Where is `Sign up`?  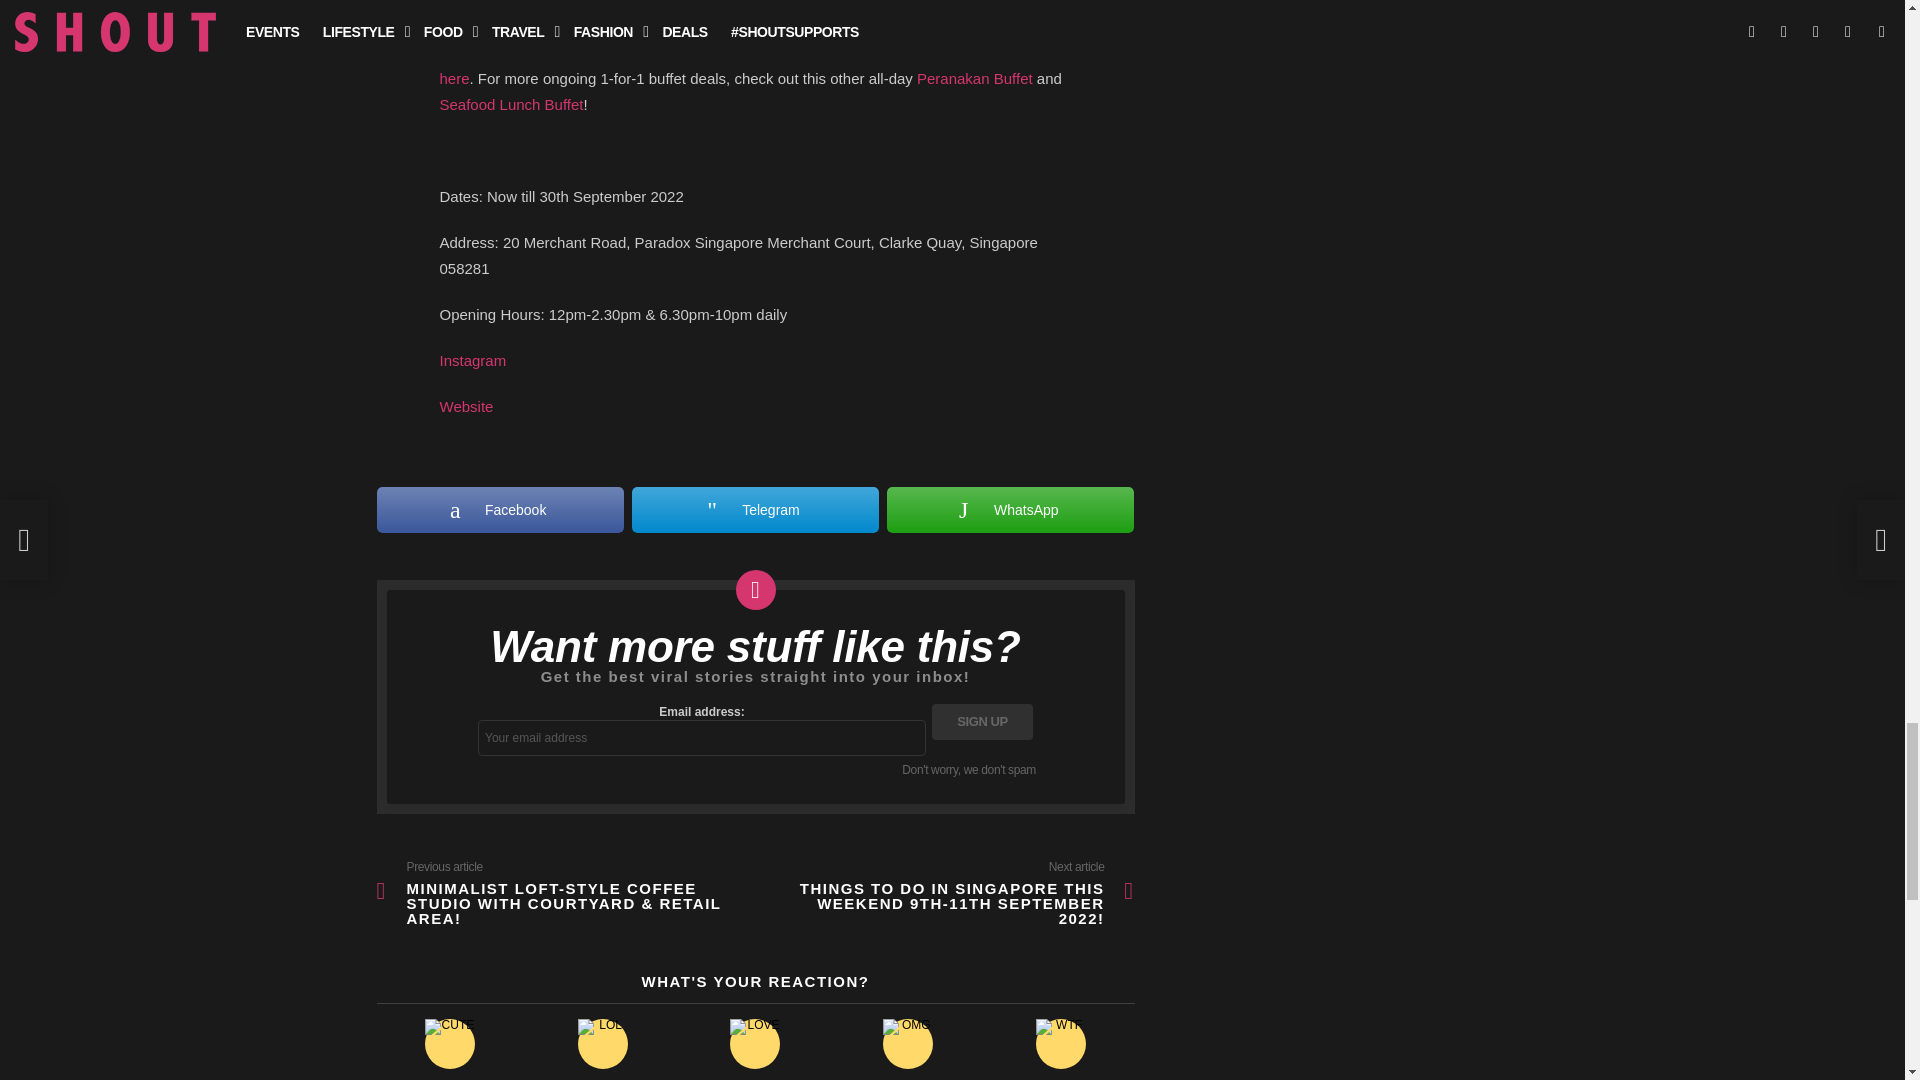
Sign up is located at coordinates (982, 722).